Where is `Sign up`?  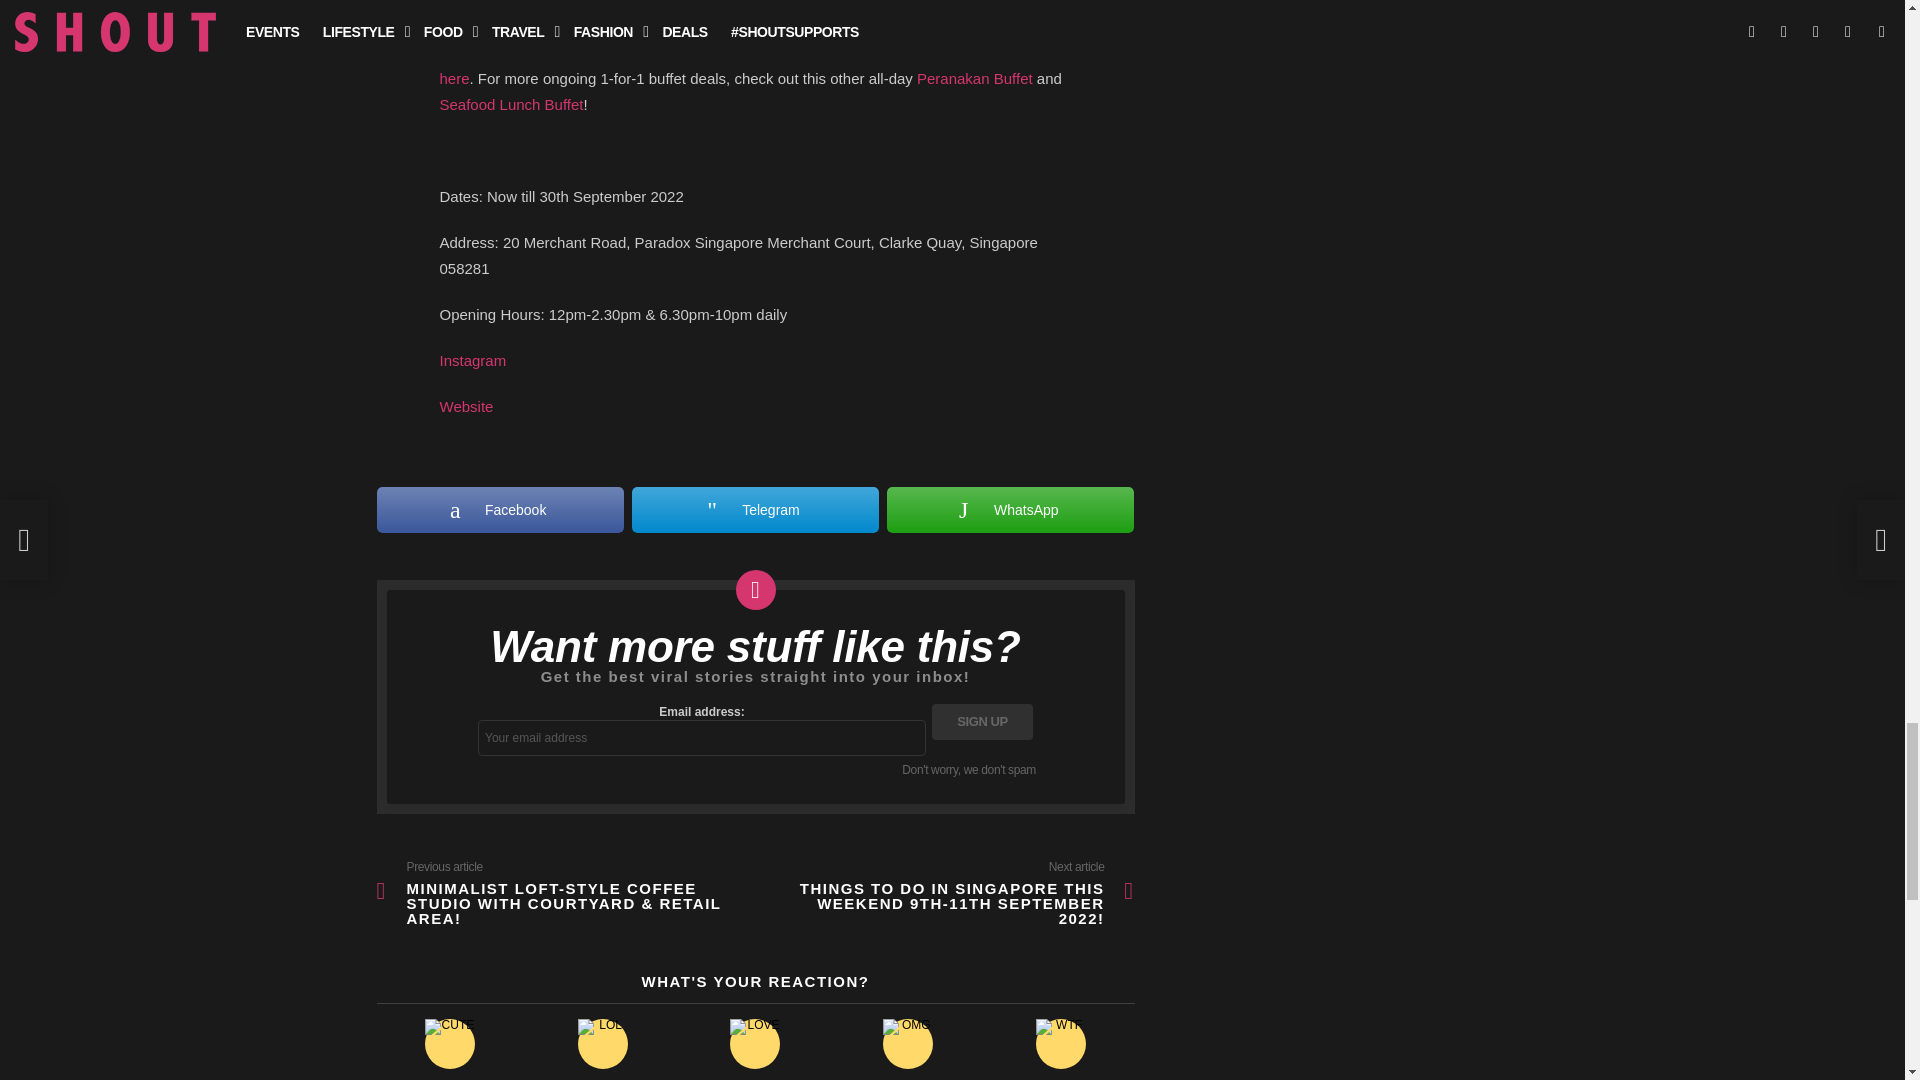
Sign up is located at coordinates (982, 722).